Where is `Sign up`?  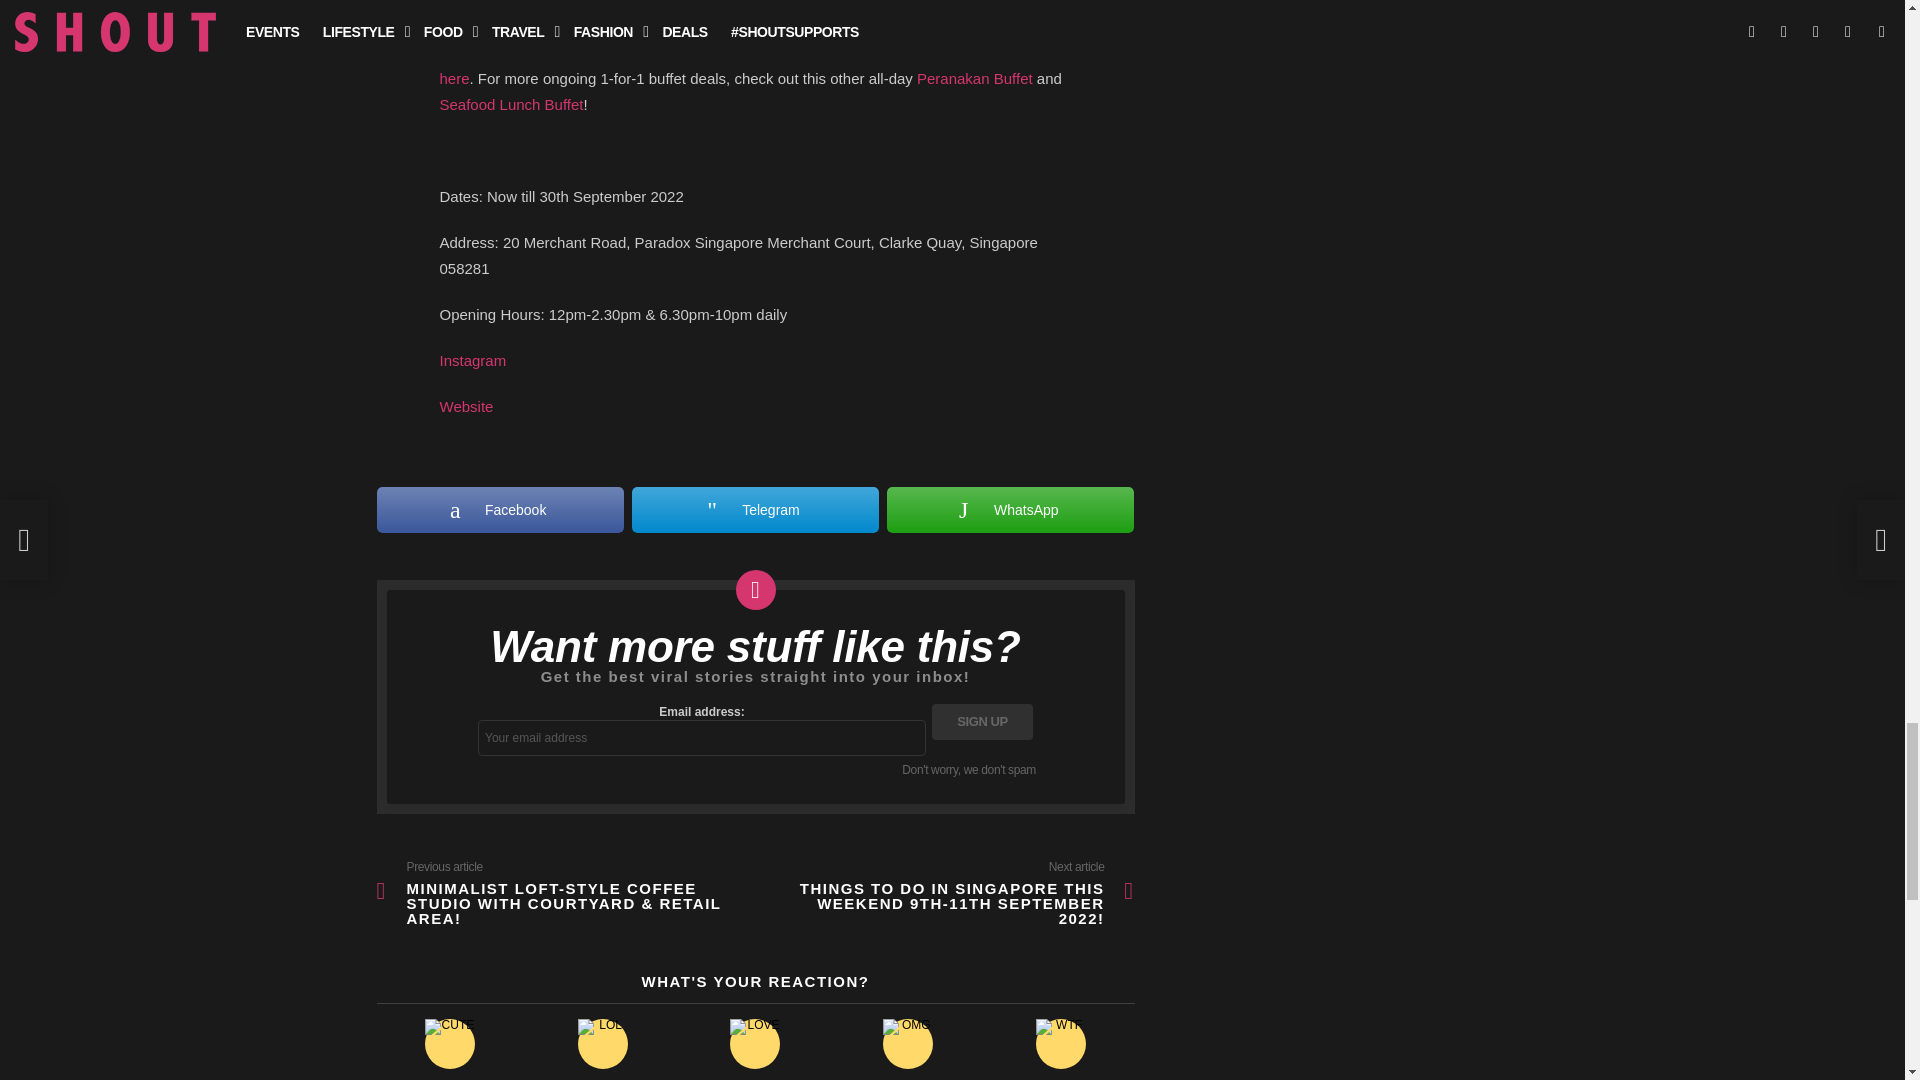
Sign up is located at coordinates (982, 722).